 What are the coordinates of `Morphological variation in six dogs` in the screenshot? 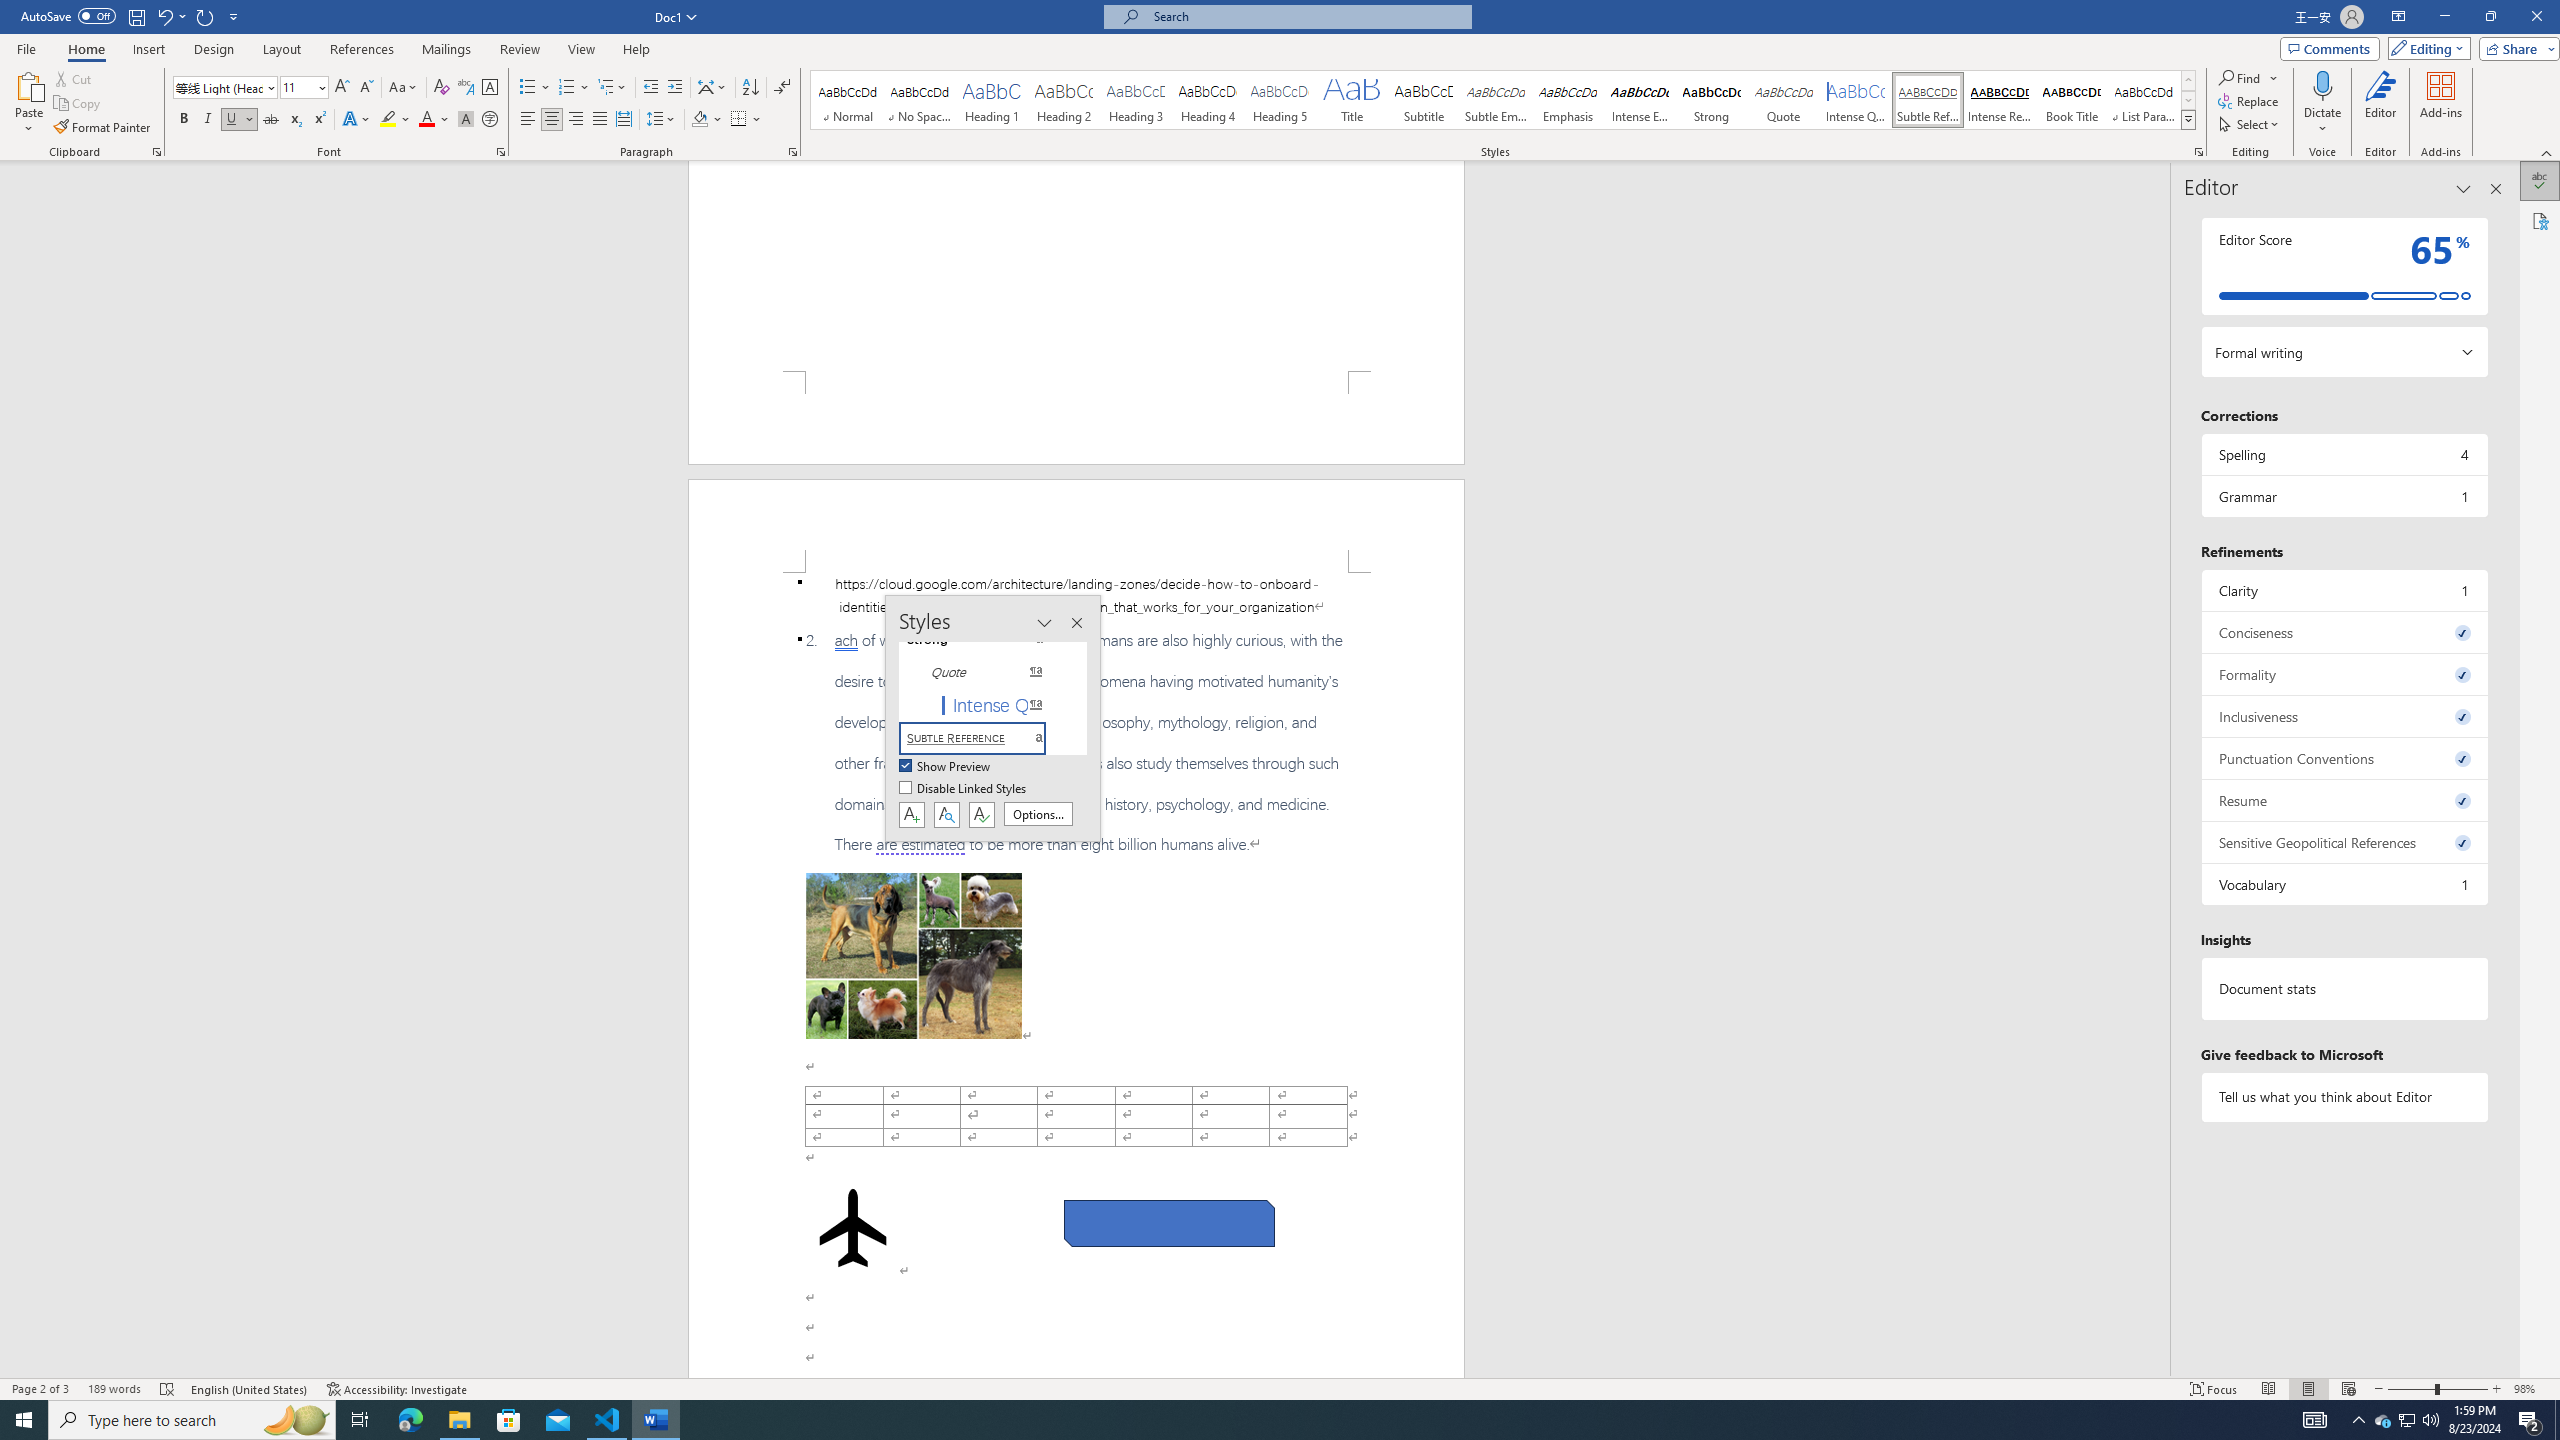 It's located at (914, 956).